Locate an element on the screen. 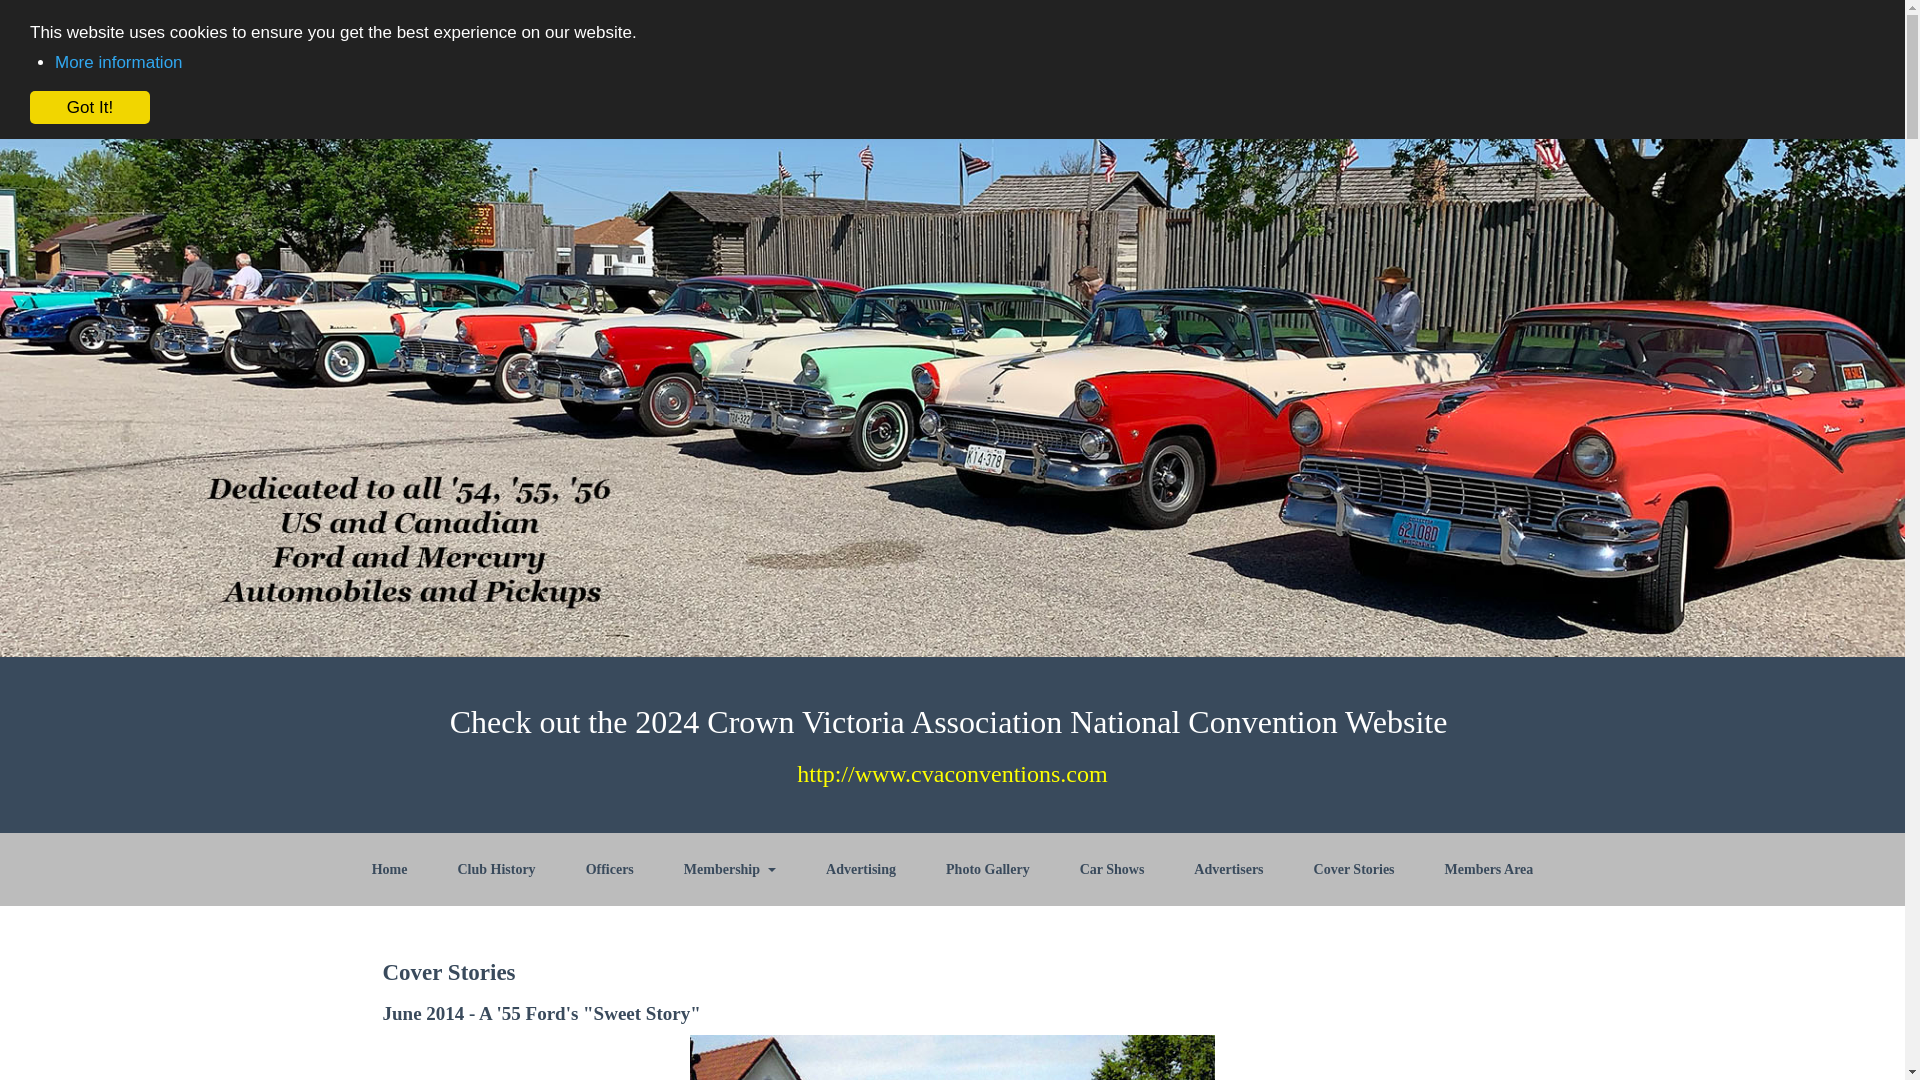 The image size is (1920, 1080). Members Area is located at coordinates (1490, 869).